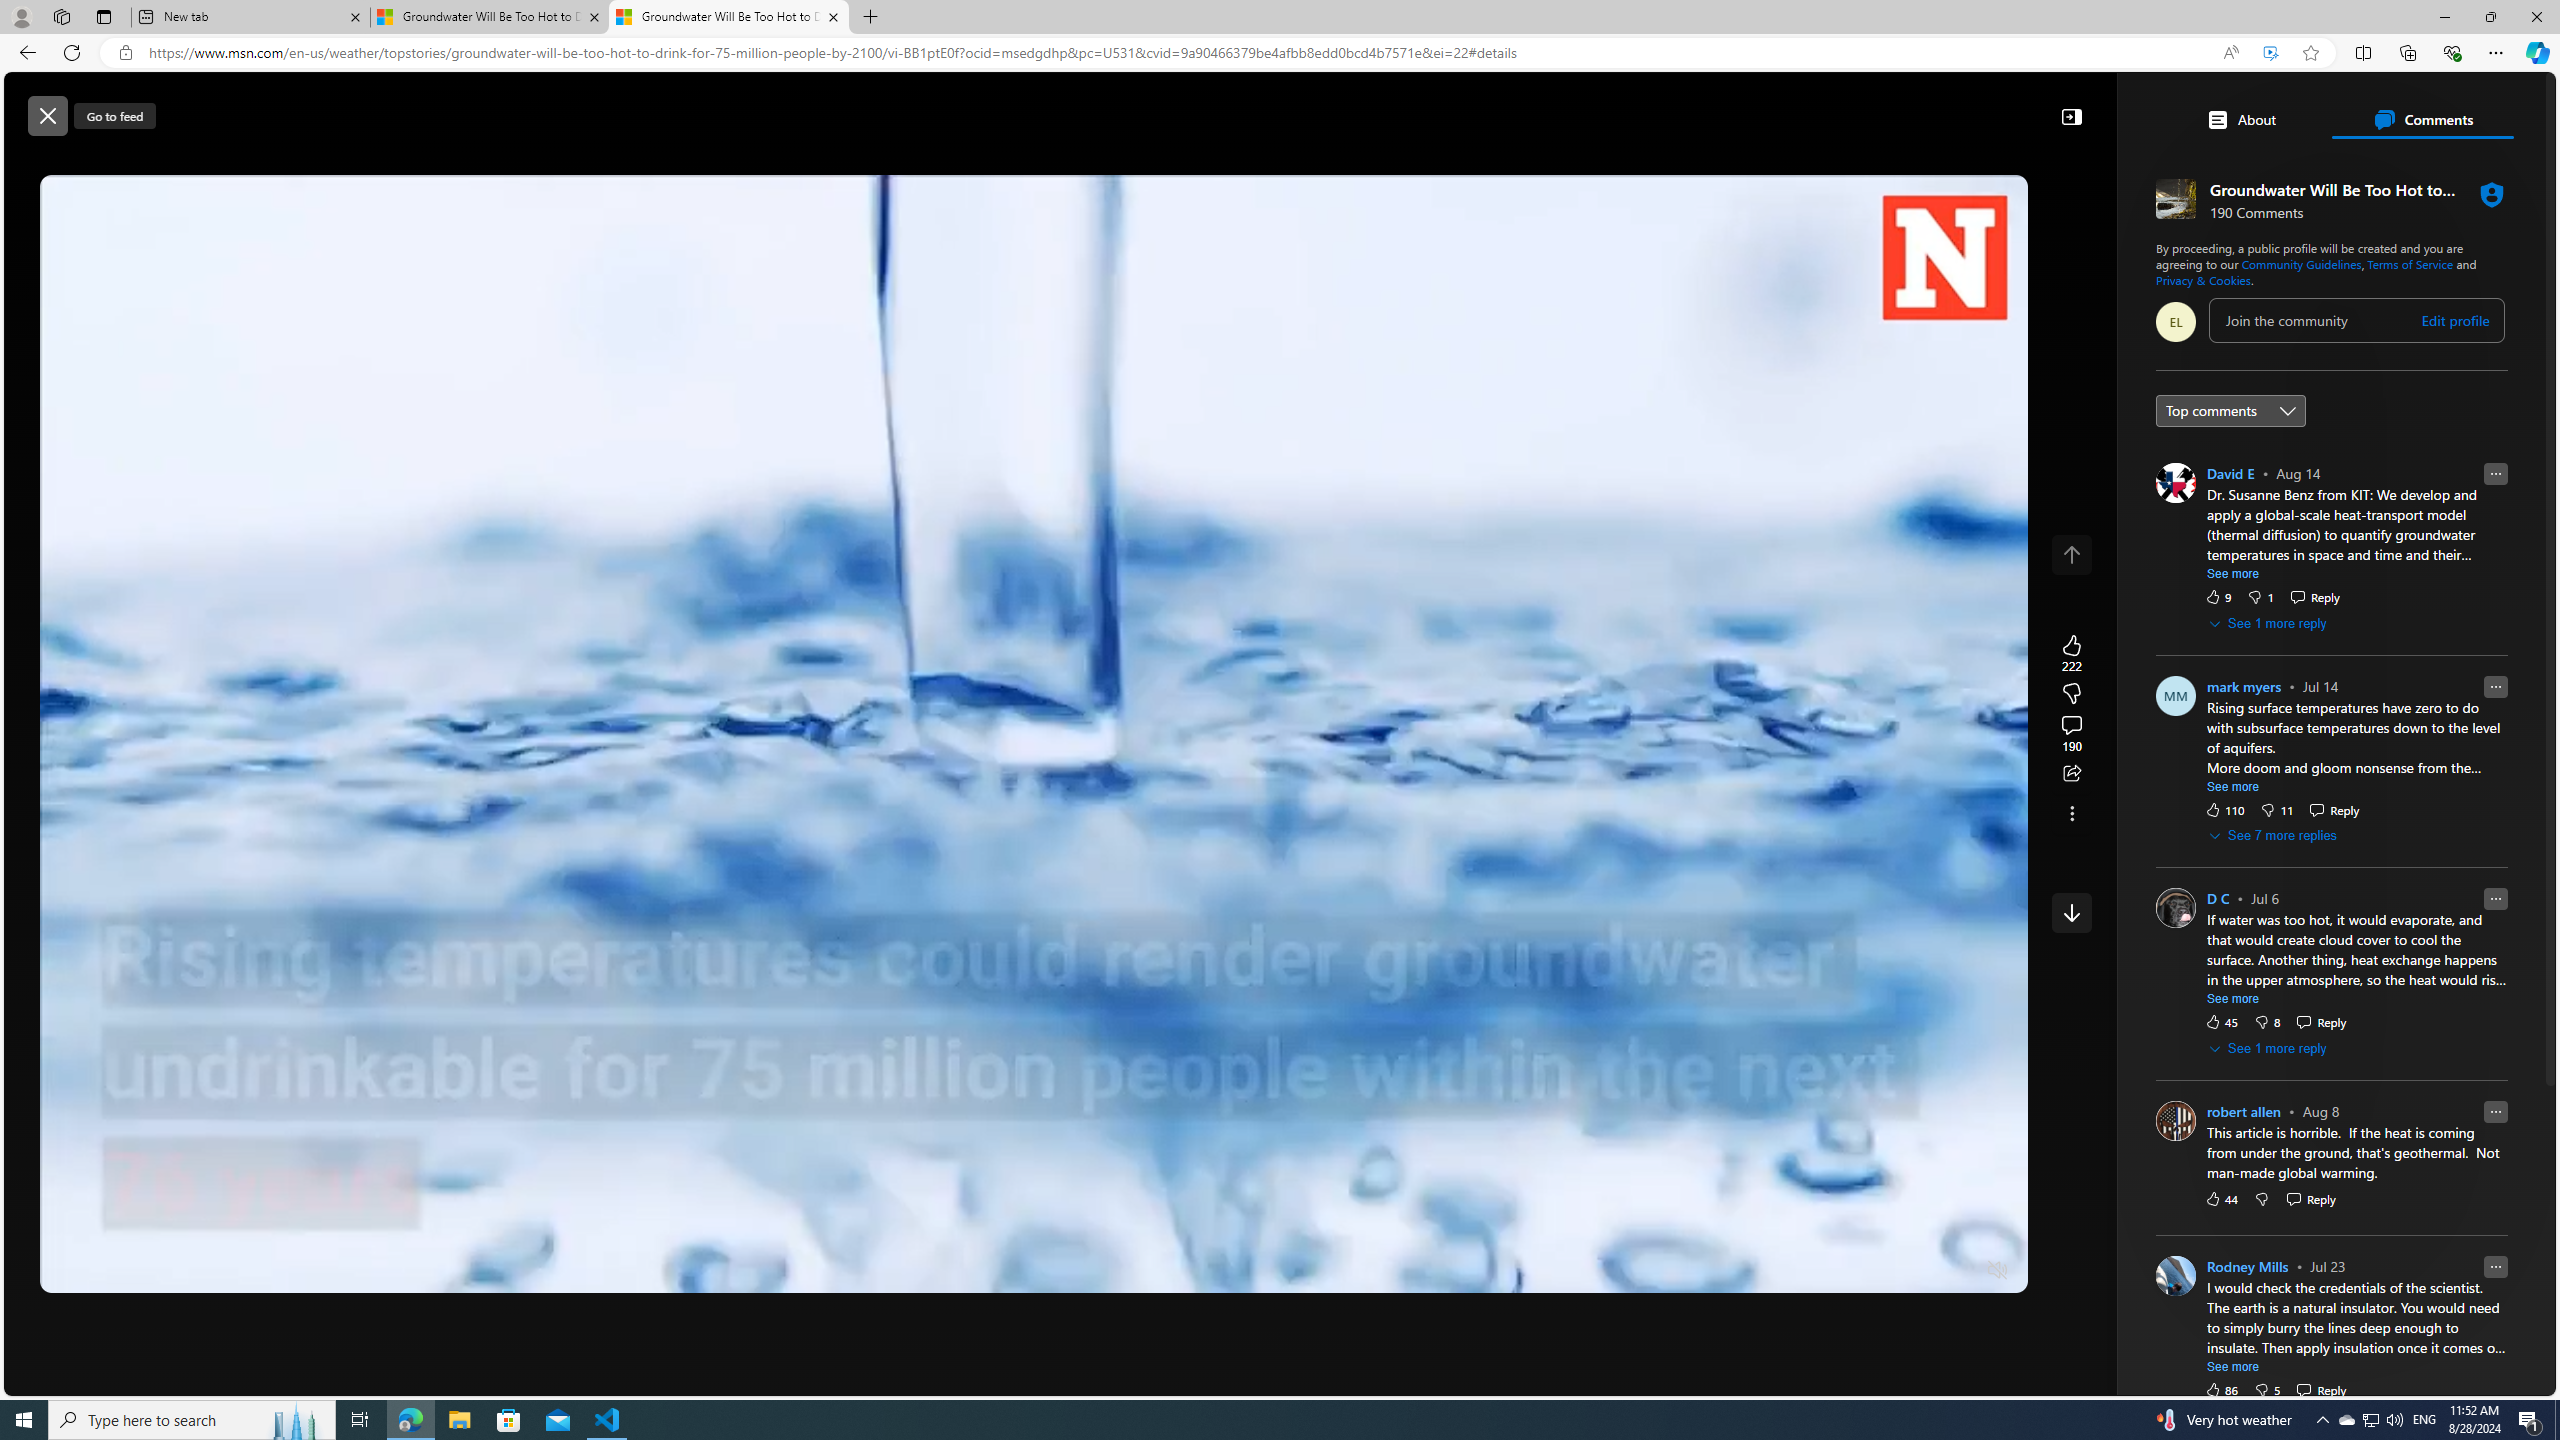  What do you see at coordinates (2218, 899) in the screenshot?
I see `D C` at bounding box center [2218, 899].